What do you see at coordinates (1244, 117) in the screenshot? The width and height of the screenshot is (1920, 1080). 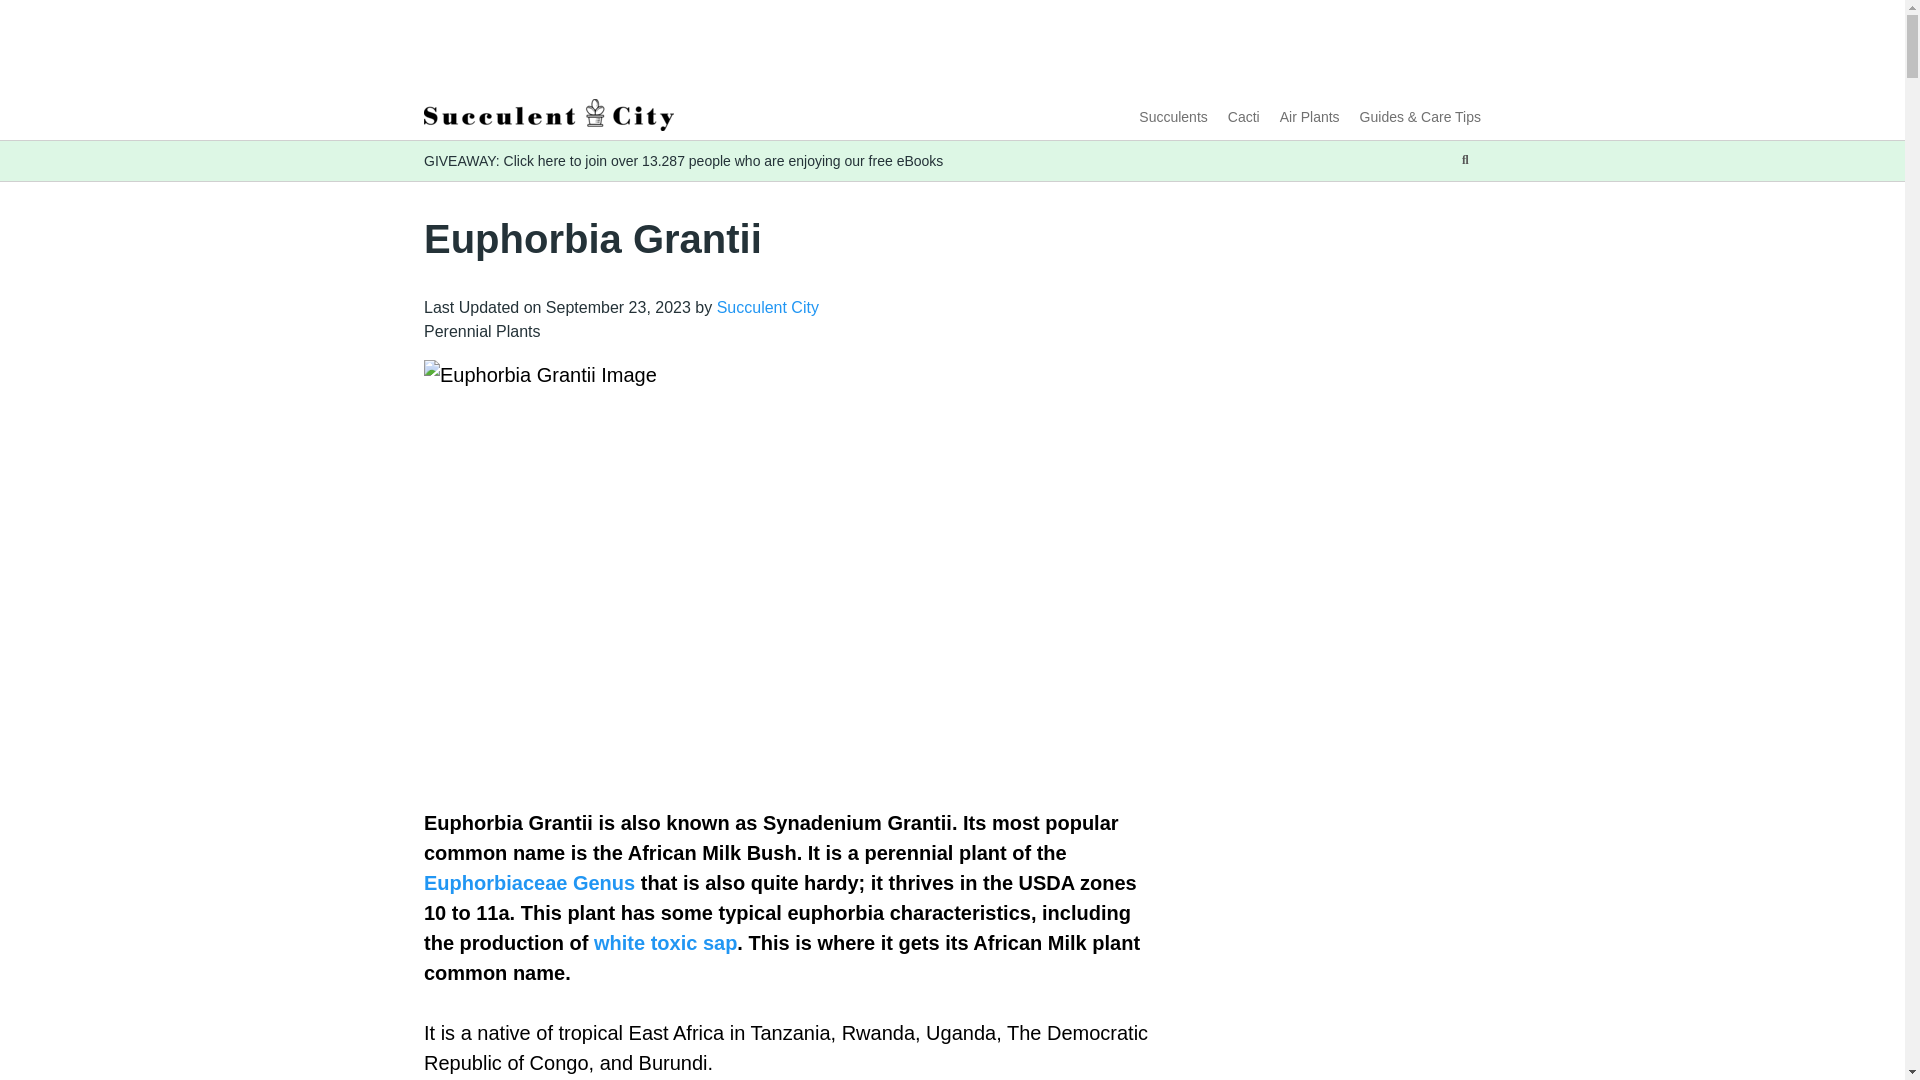 I see `Cacti` at bounding box center [1244, 117].